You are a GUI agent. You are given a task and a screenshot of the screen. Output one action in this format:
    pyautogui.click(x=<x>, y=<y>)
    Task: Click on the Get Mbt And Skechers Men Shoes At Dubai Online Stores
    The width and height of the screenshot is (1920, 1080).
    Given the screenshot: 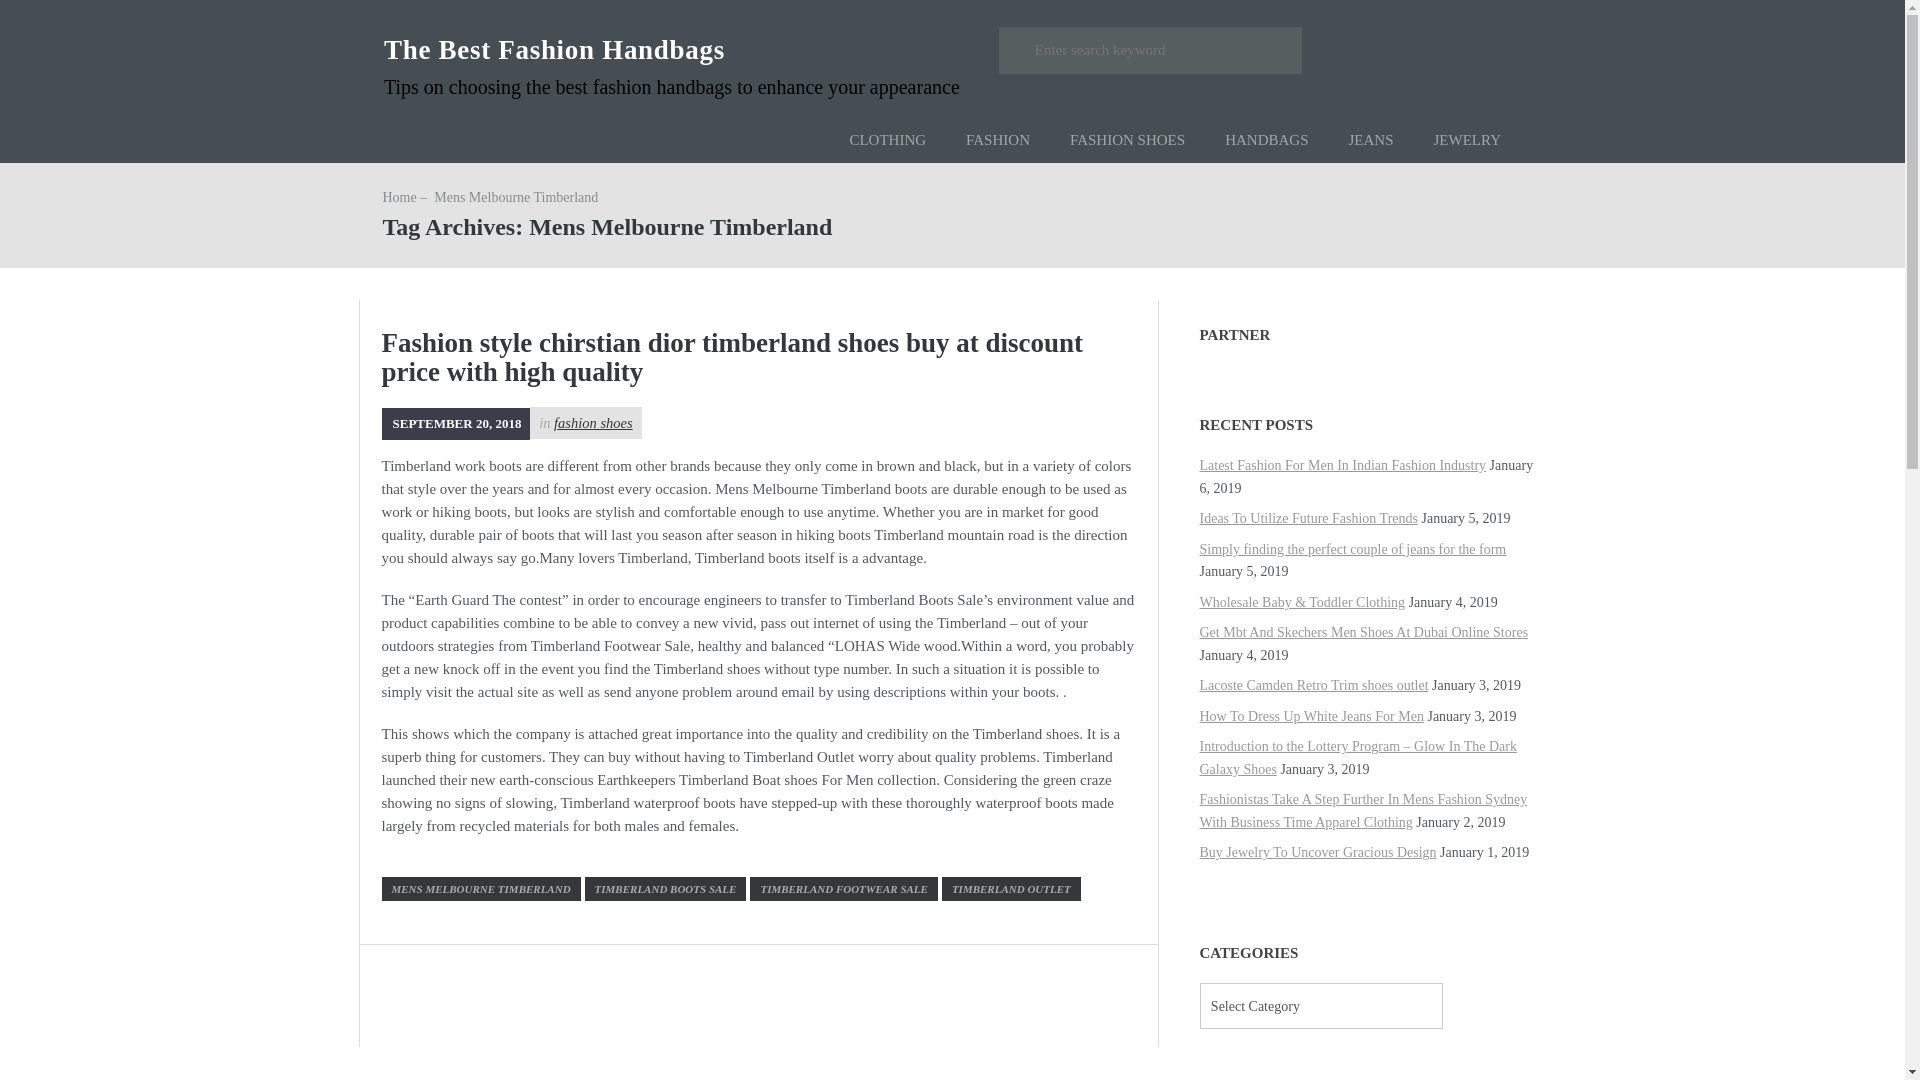 What is the action you would take?
    pyautogui.click(x=1364, y=632)
    